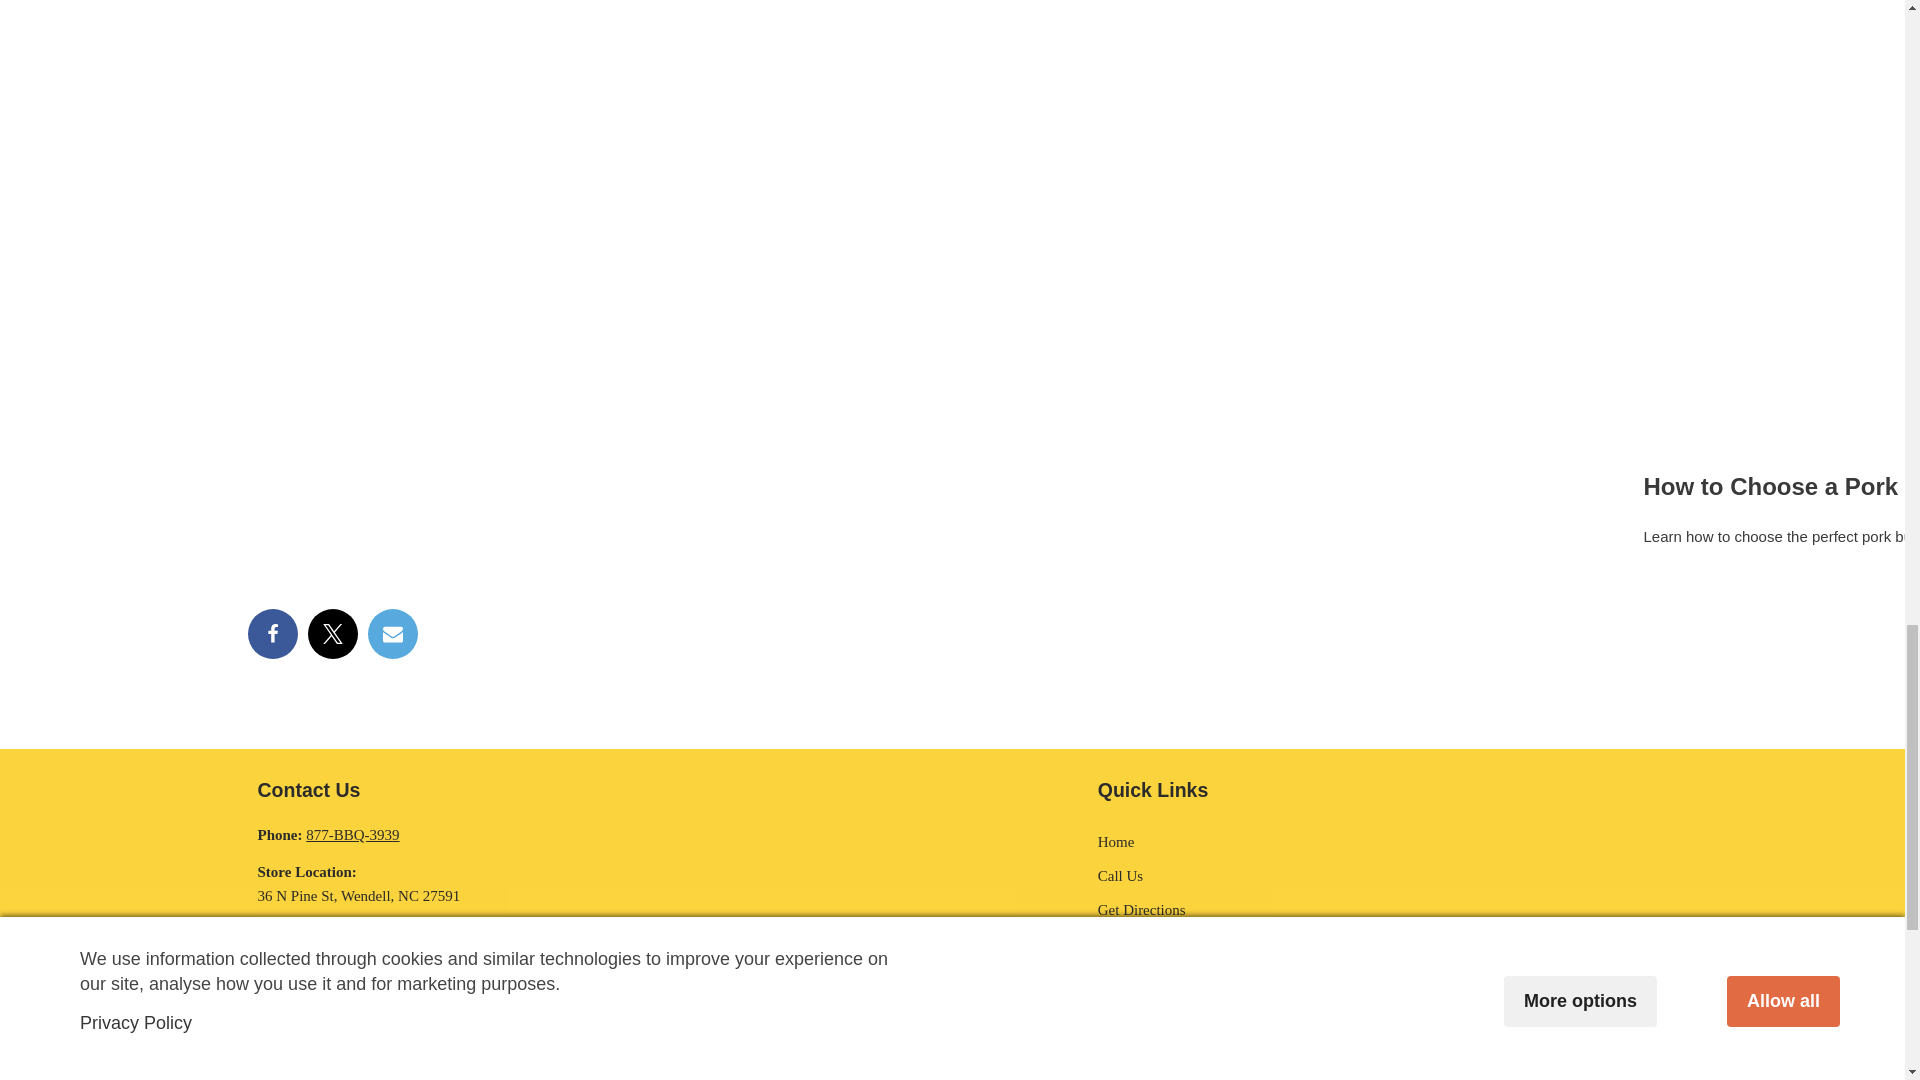 The image size is (1920, 1080). What do you see at coordinates (272, 634) in the screenshot?
I see `Facebook` at bounding box center [272, 634].